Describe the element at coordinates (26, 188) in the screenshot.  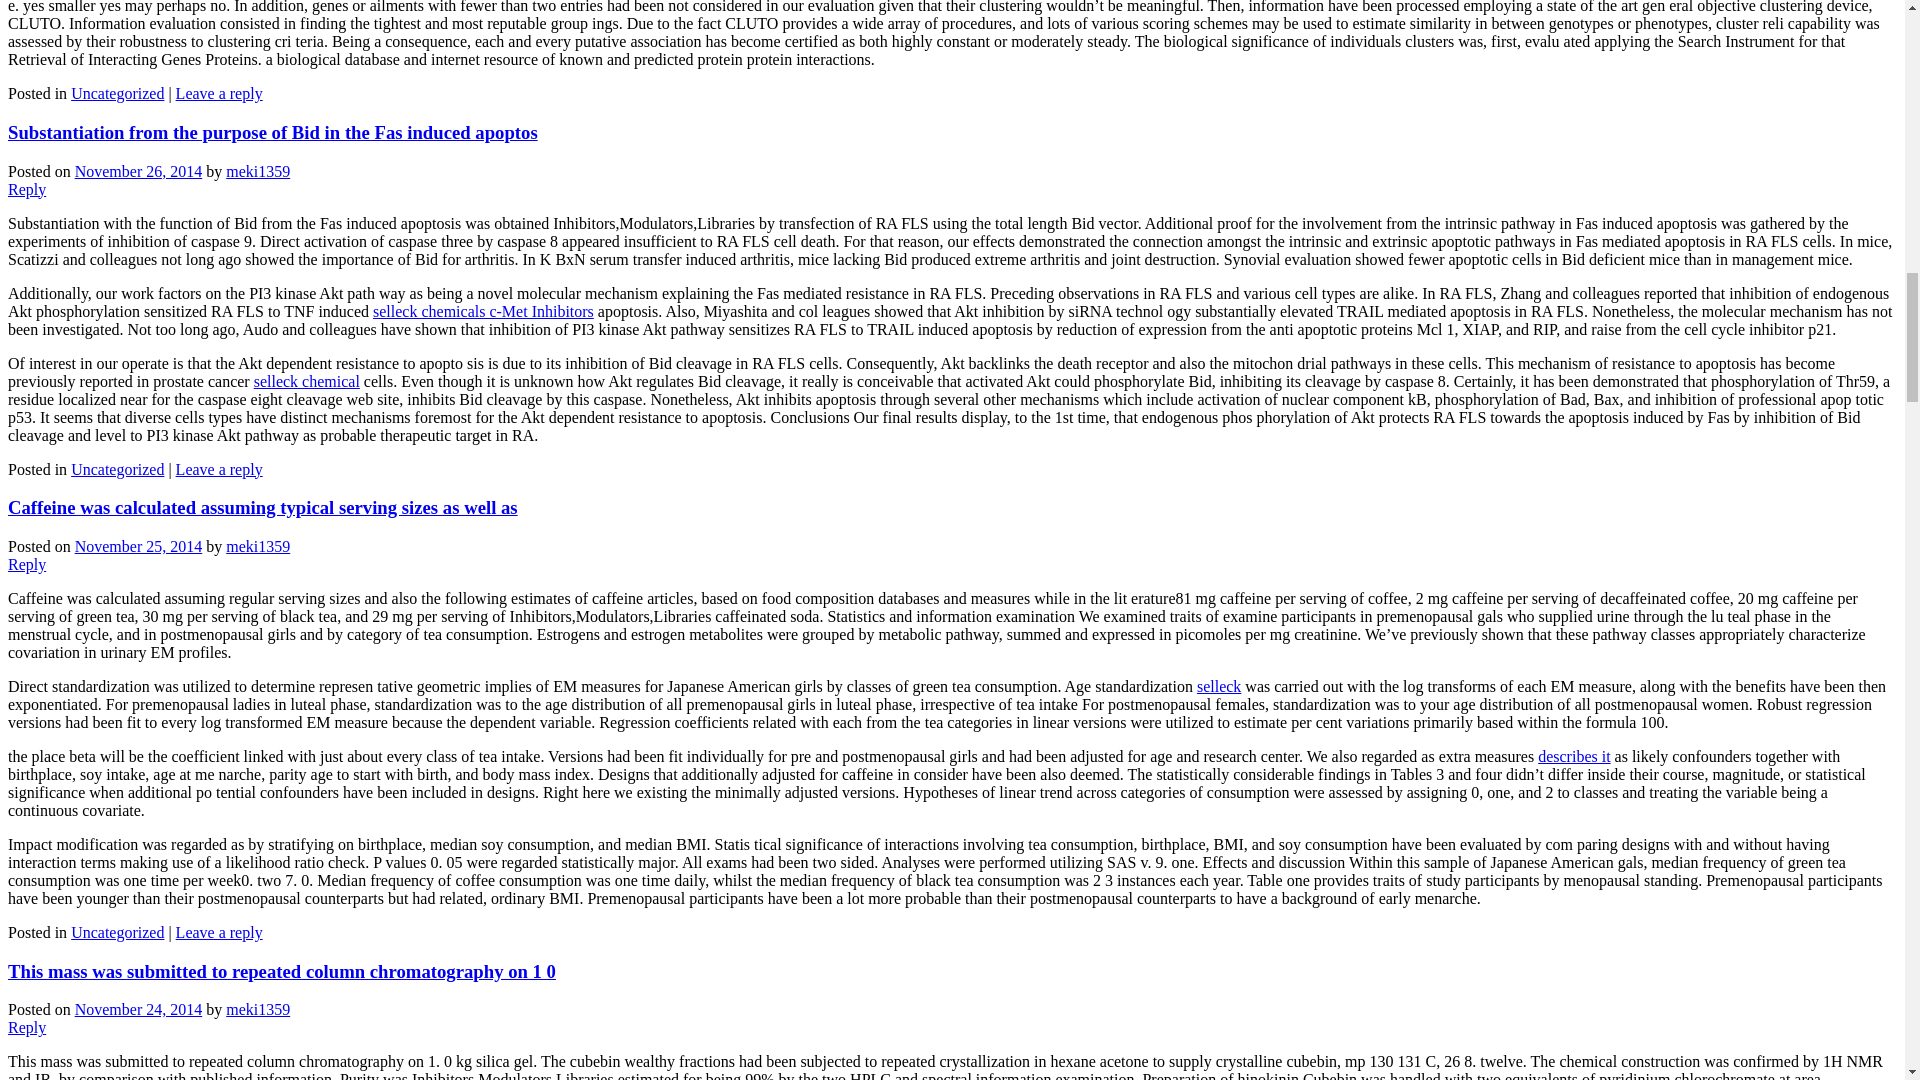
I see `Reply` at that location.